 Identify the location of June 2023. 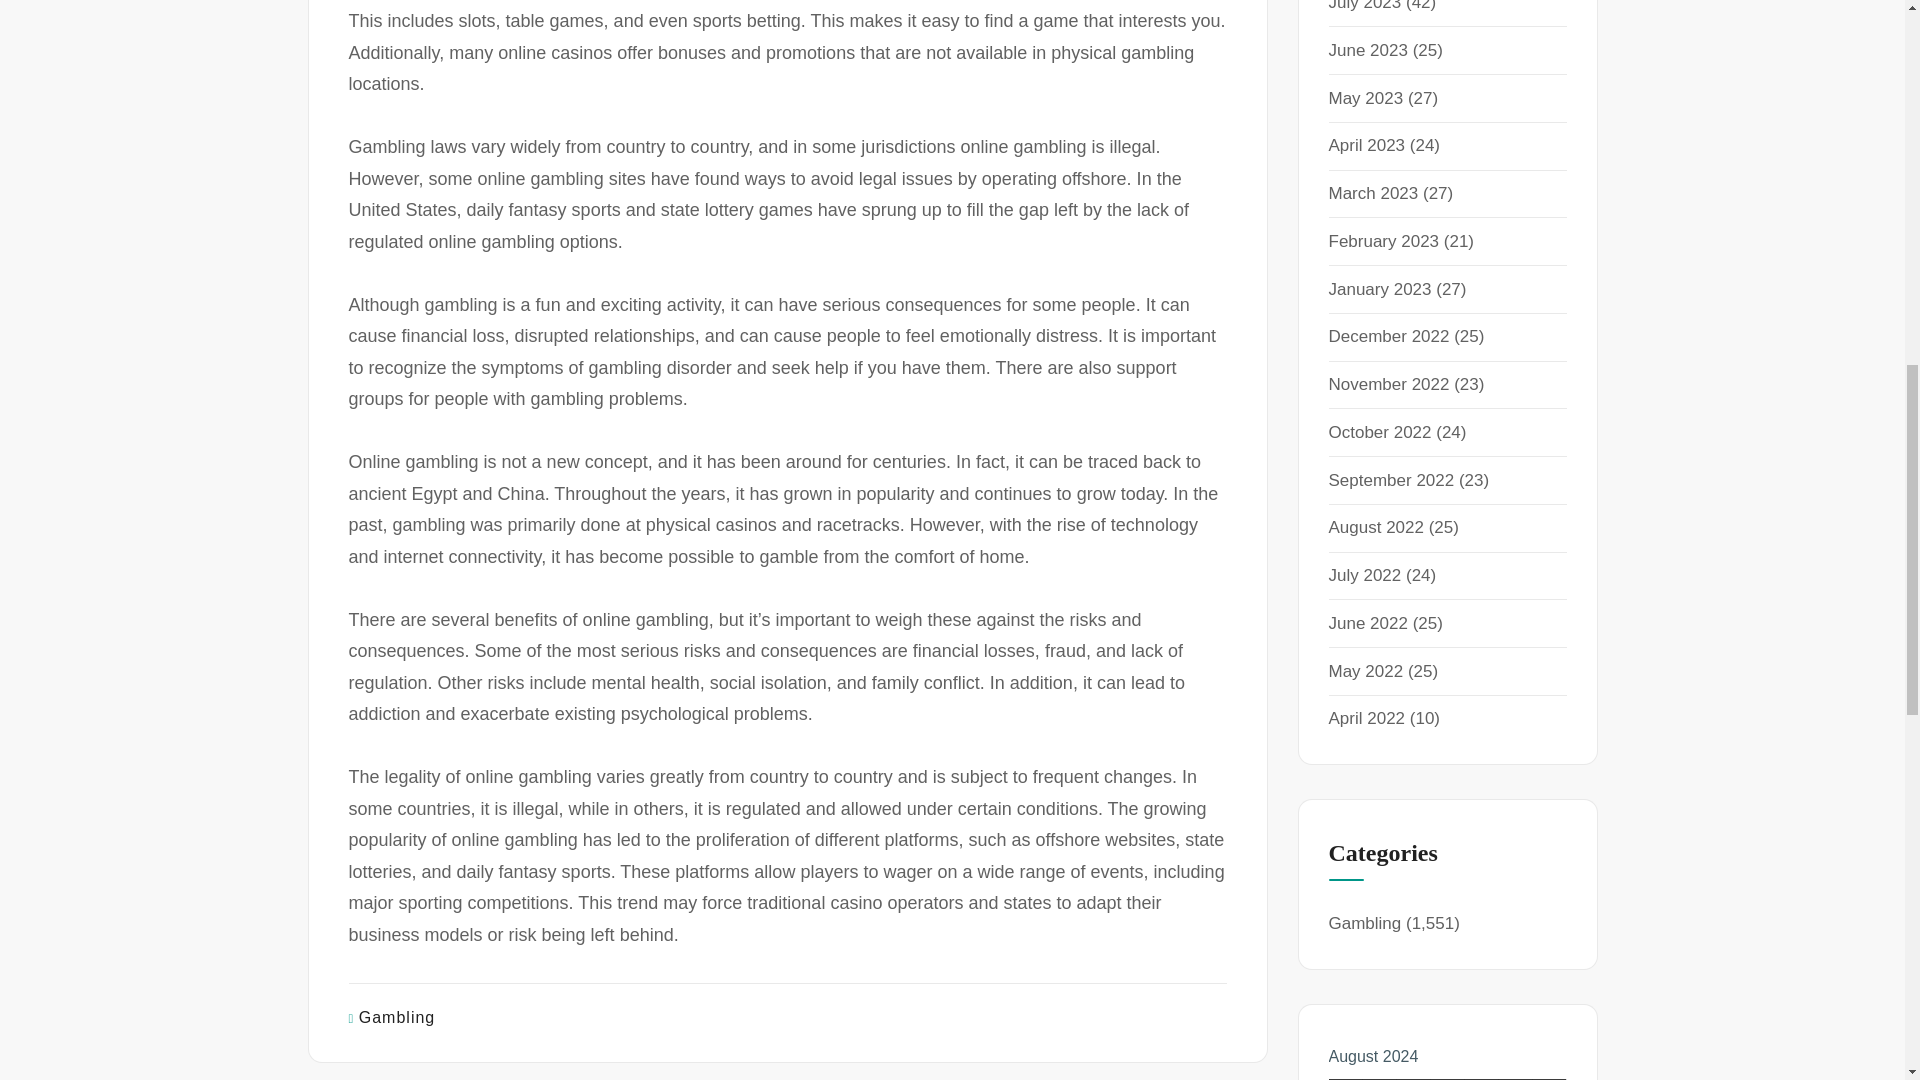
(1368, 50).